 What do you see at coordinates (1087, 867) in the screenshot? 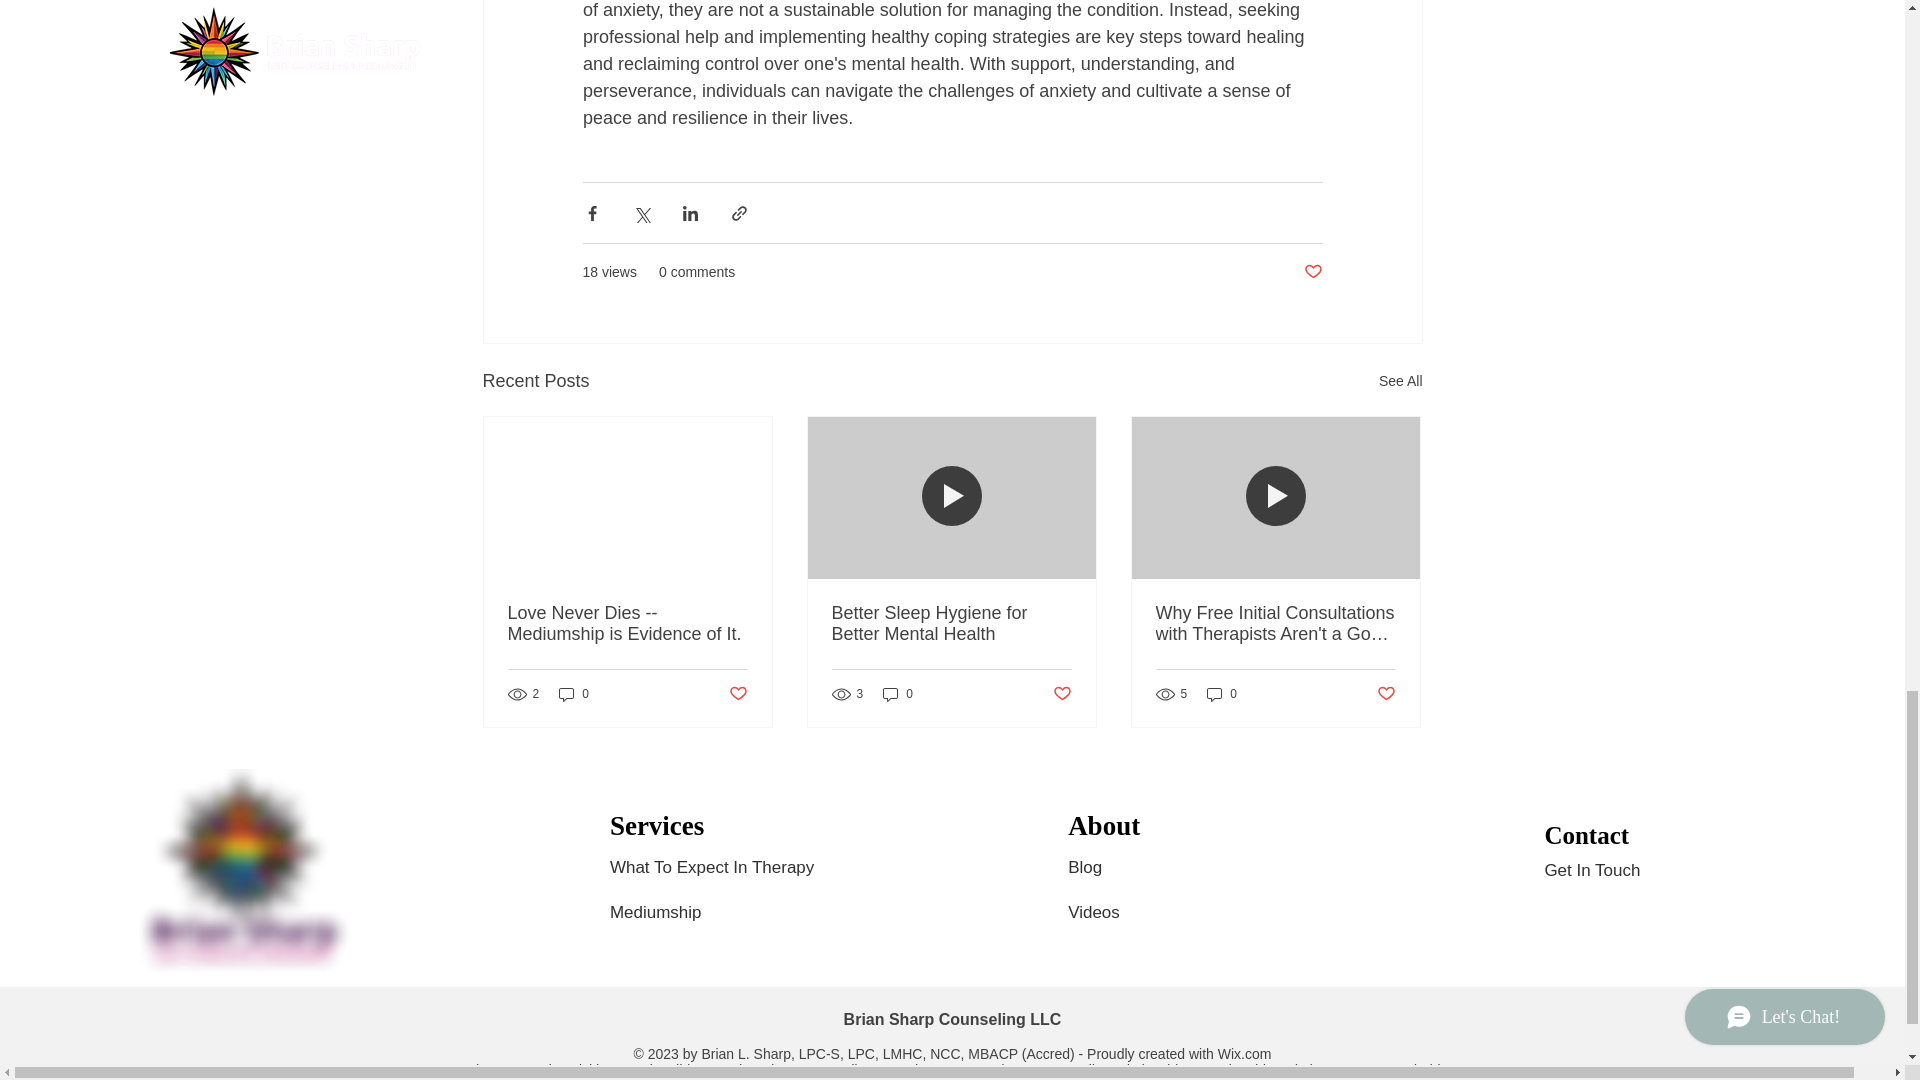
I see `Blog` at bounding box center [1087, 867].